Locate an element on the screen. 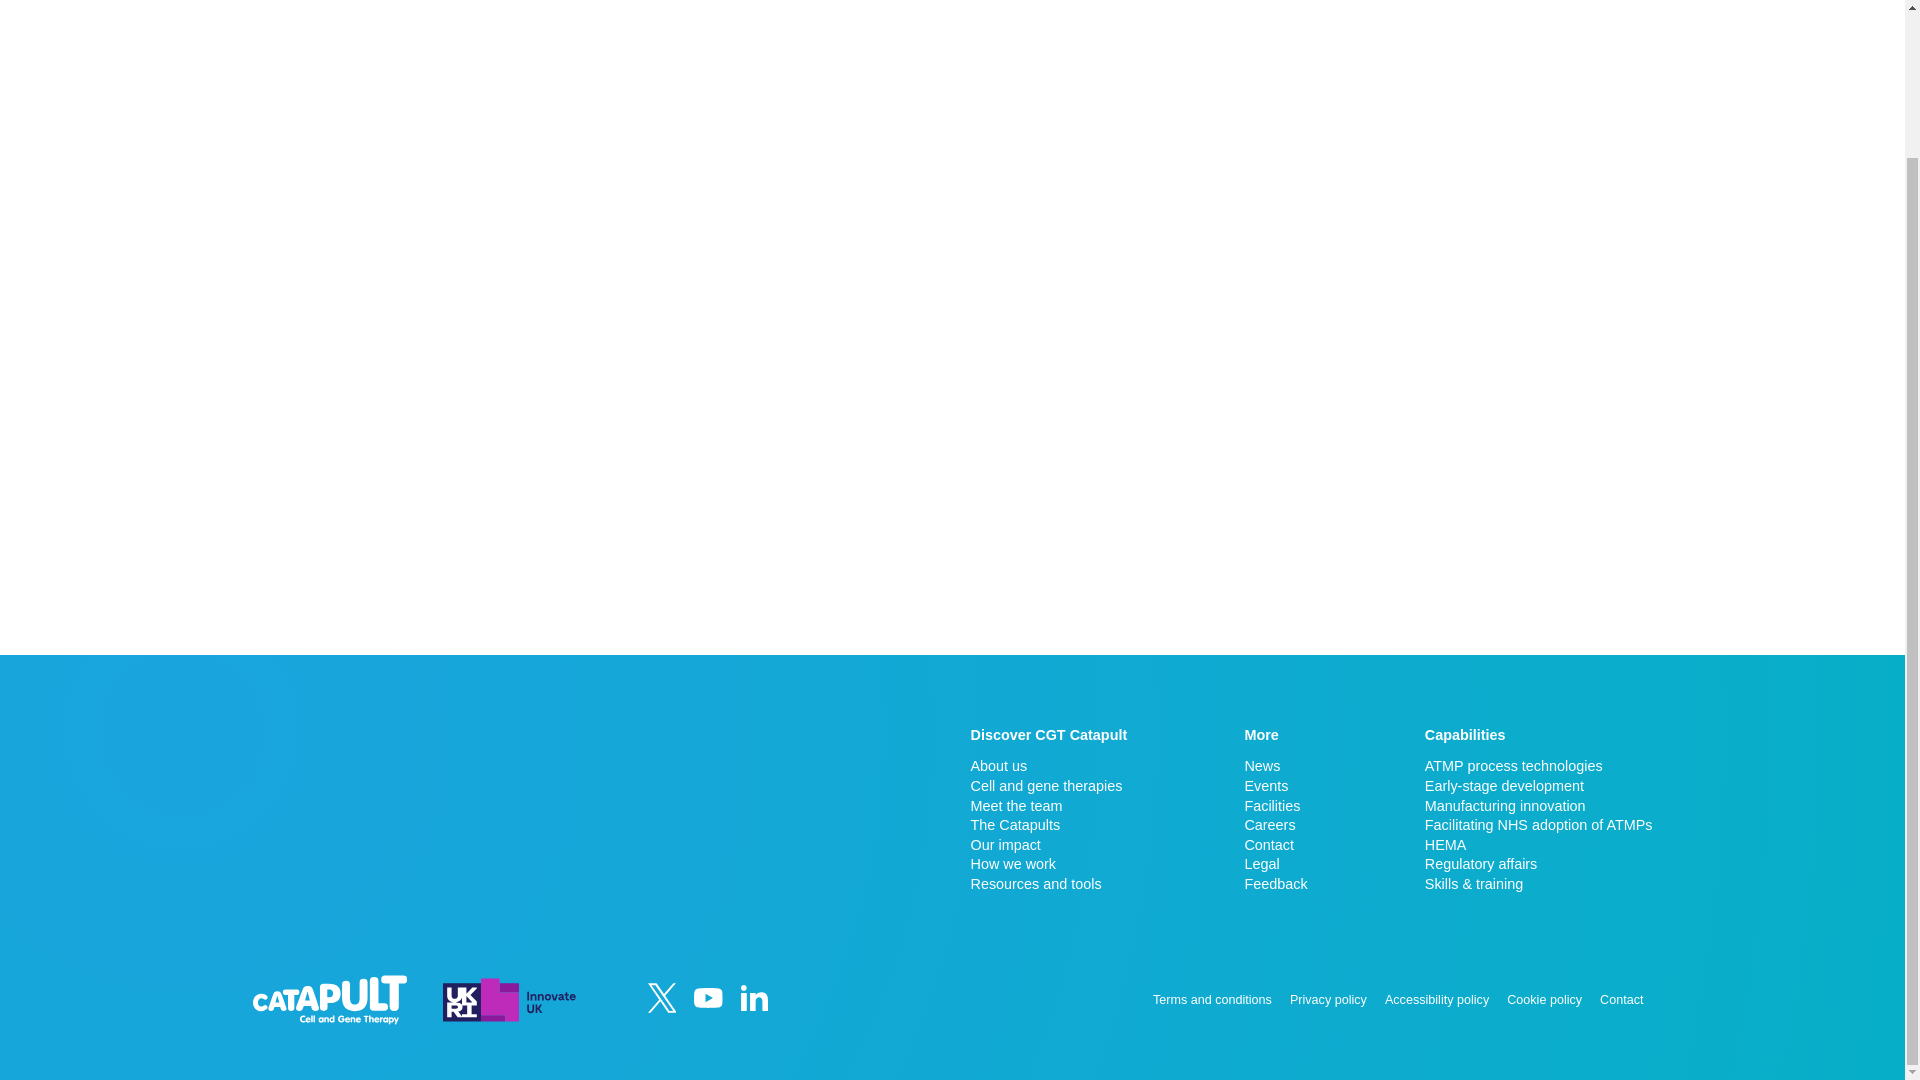  The Catapults is located at coordinates (1048, 824).